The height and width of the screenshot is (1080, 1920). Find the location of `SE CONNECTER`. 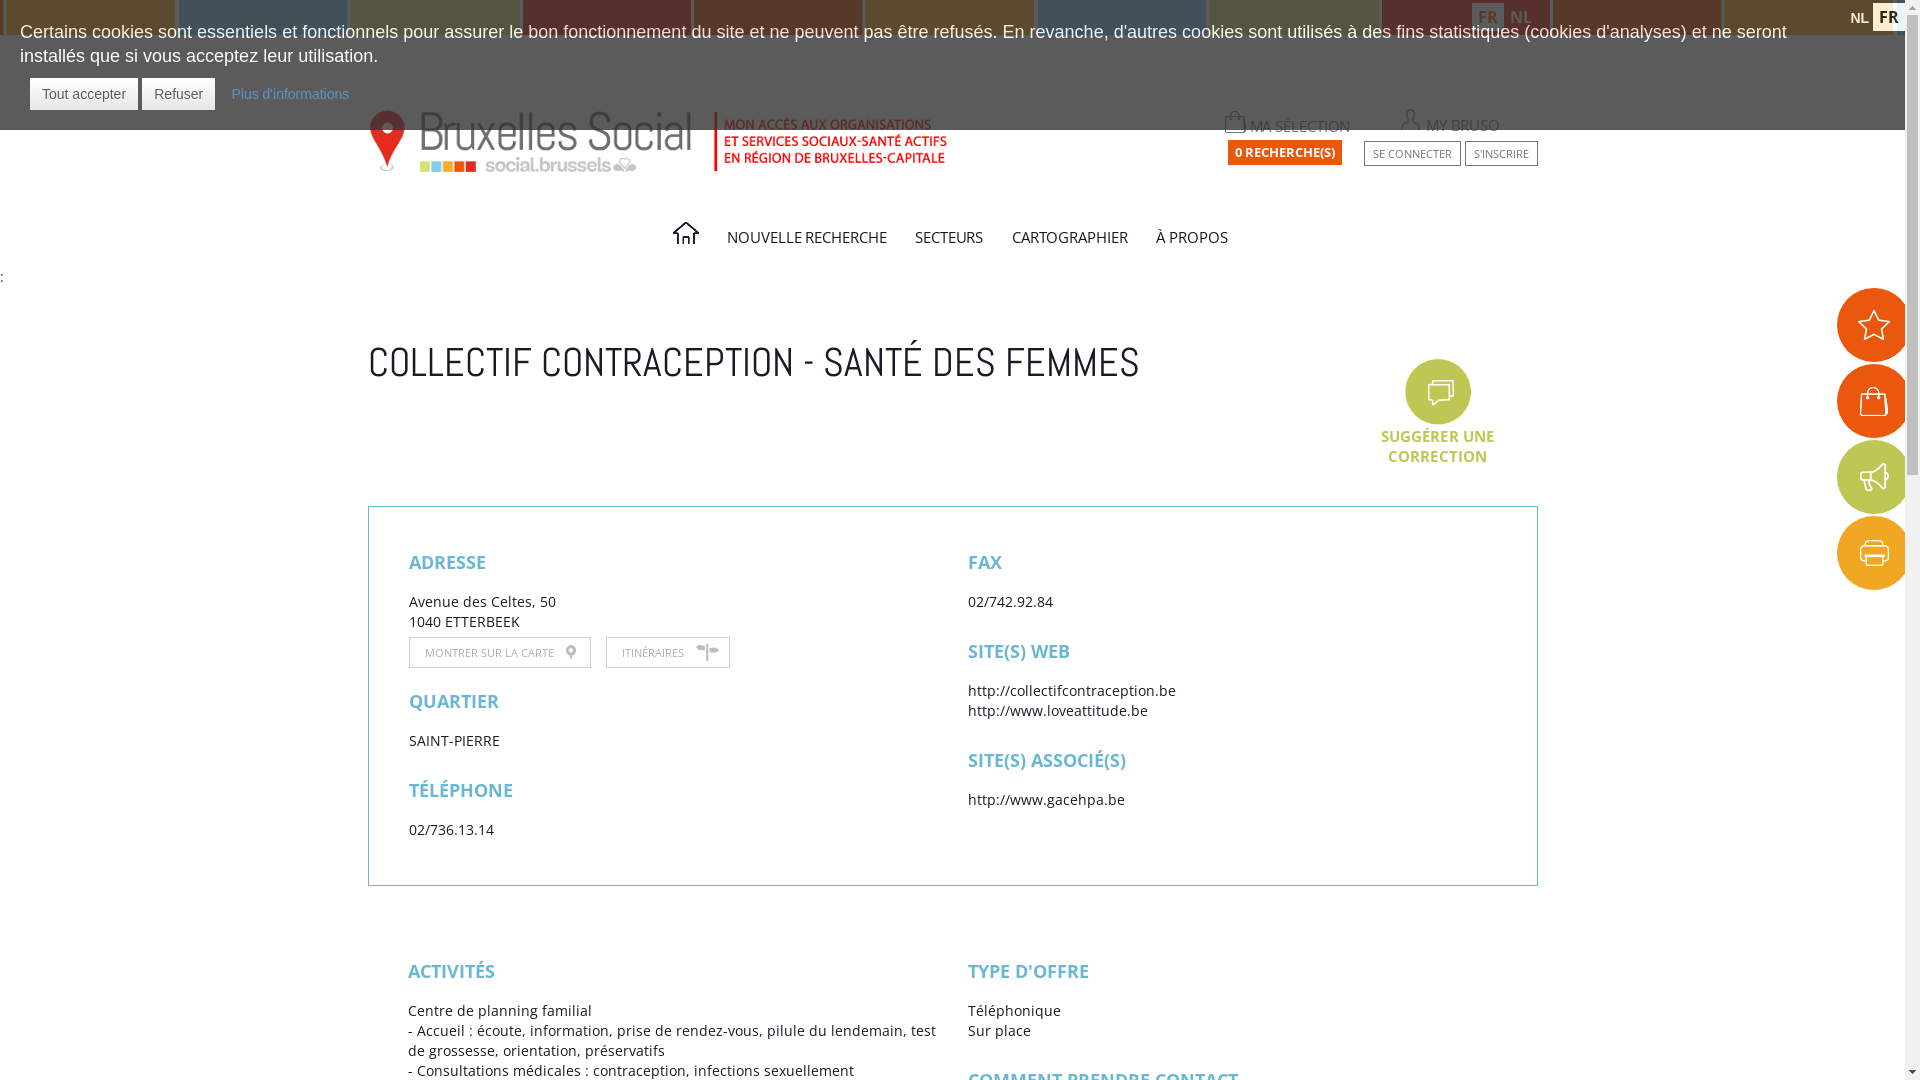

SE CONNECTER is located at coordinates (1412, 154).